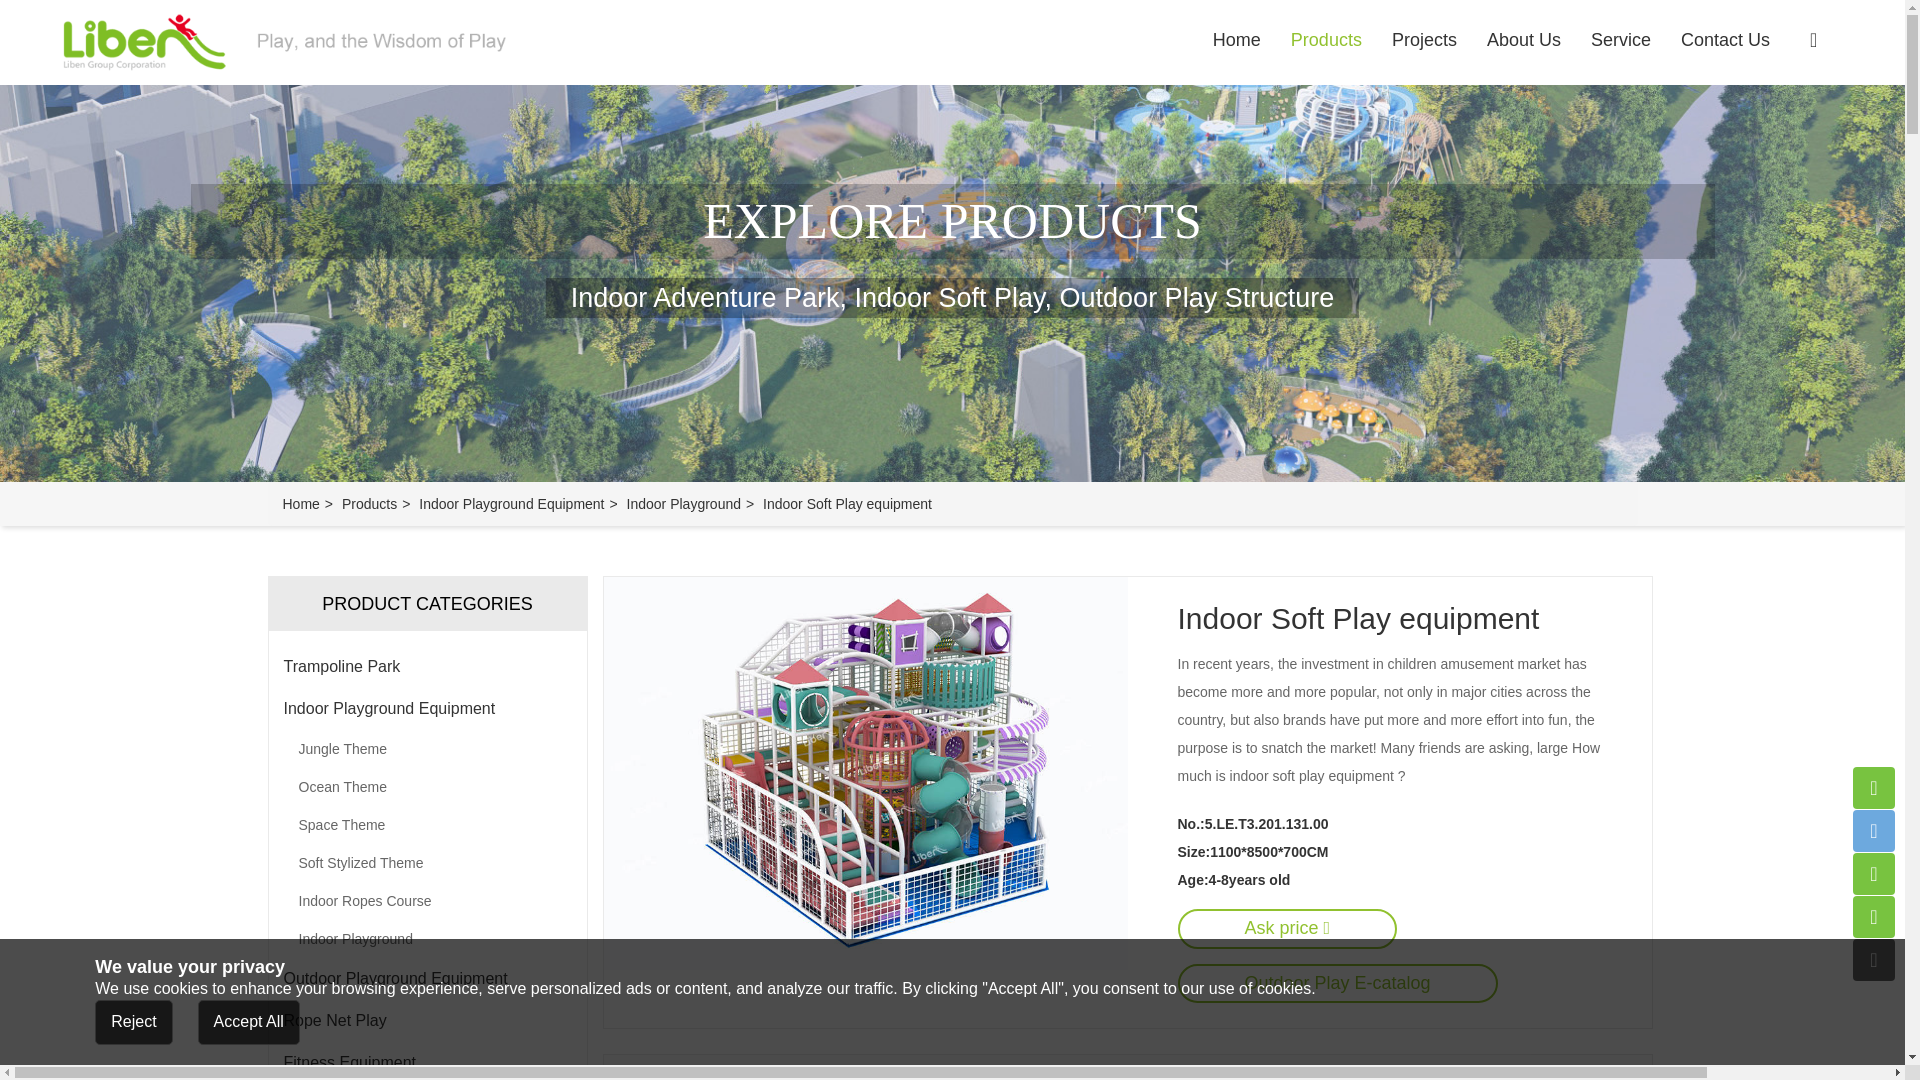 The height and width of the screenshot is (1080, 1920). Describe the element at coordinates (428, 1061) in the screenshot. I see `Fitness Equipment` at that location.